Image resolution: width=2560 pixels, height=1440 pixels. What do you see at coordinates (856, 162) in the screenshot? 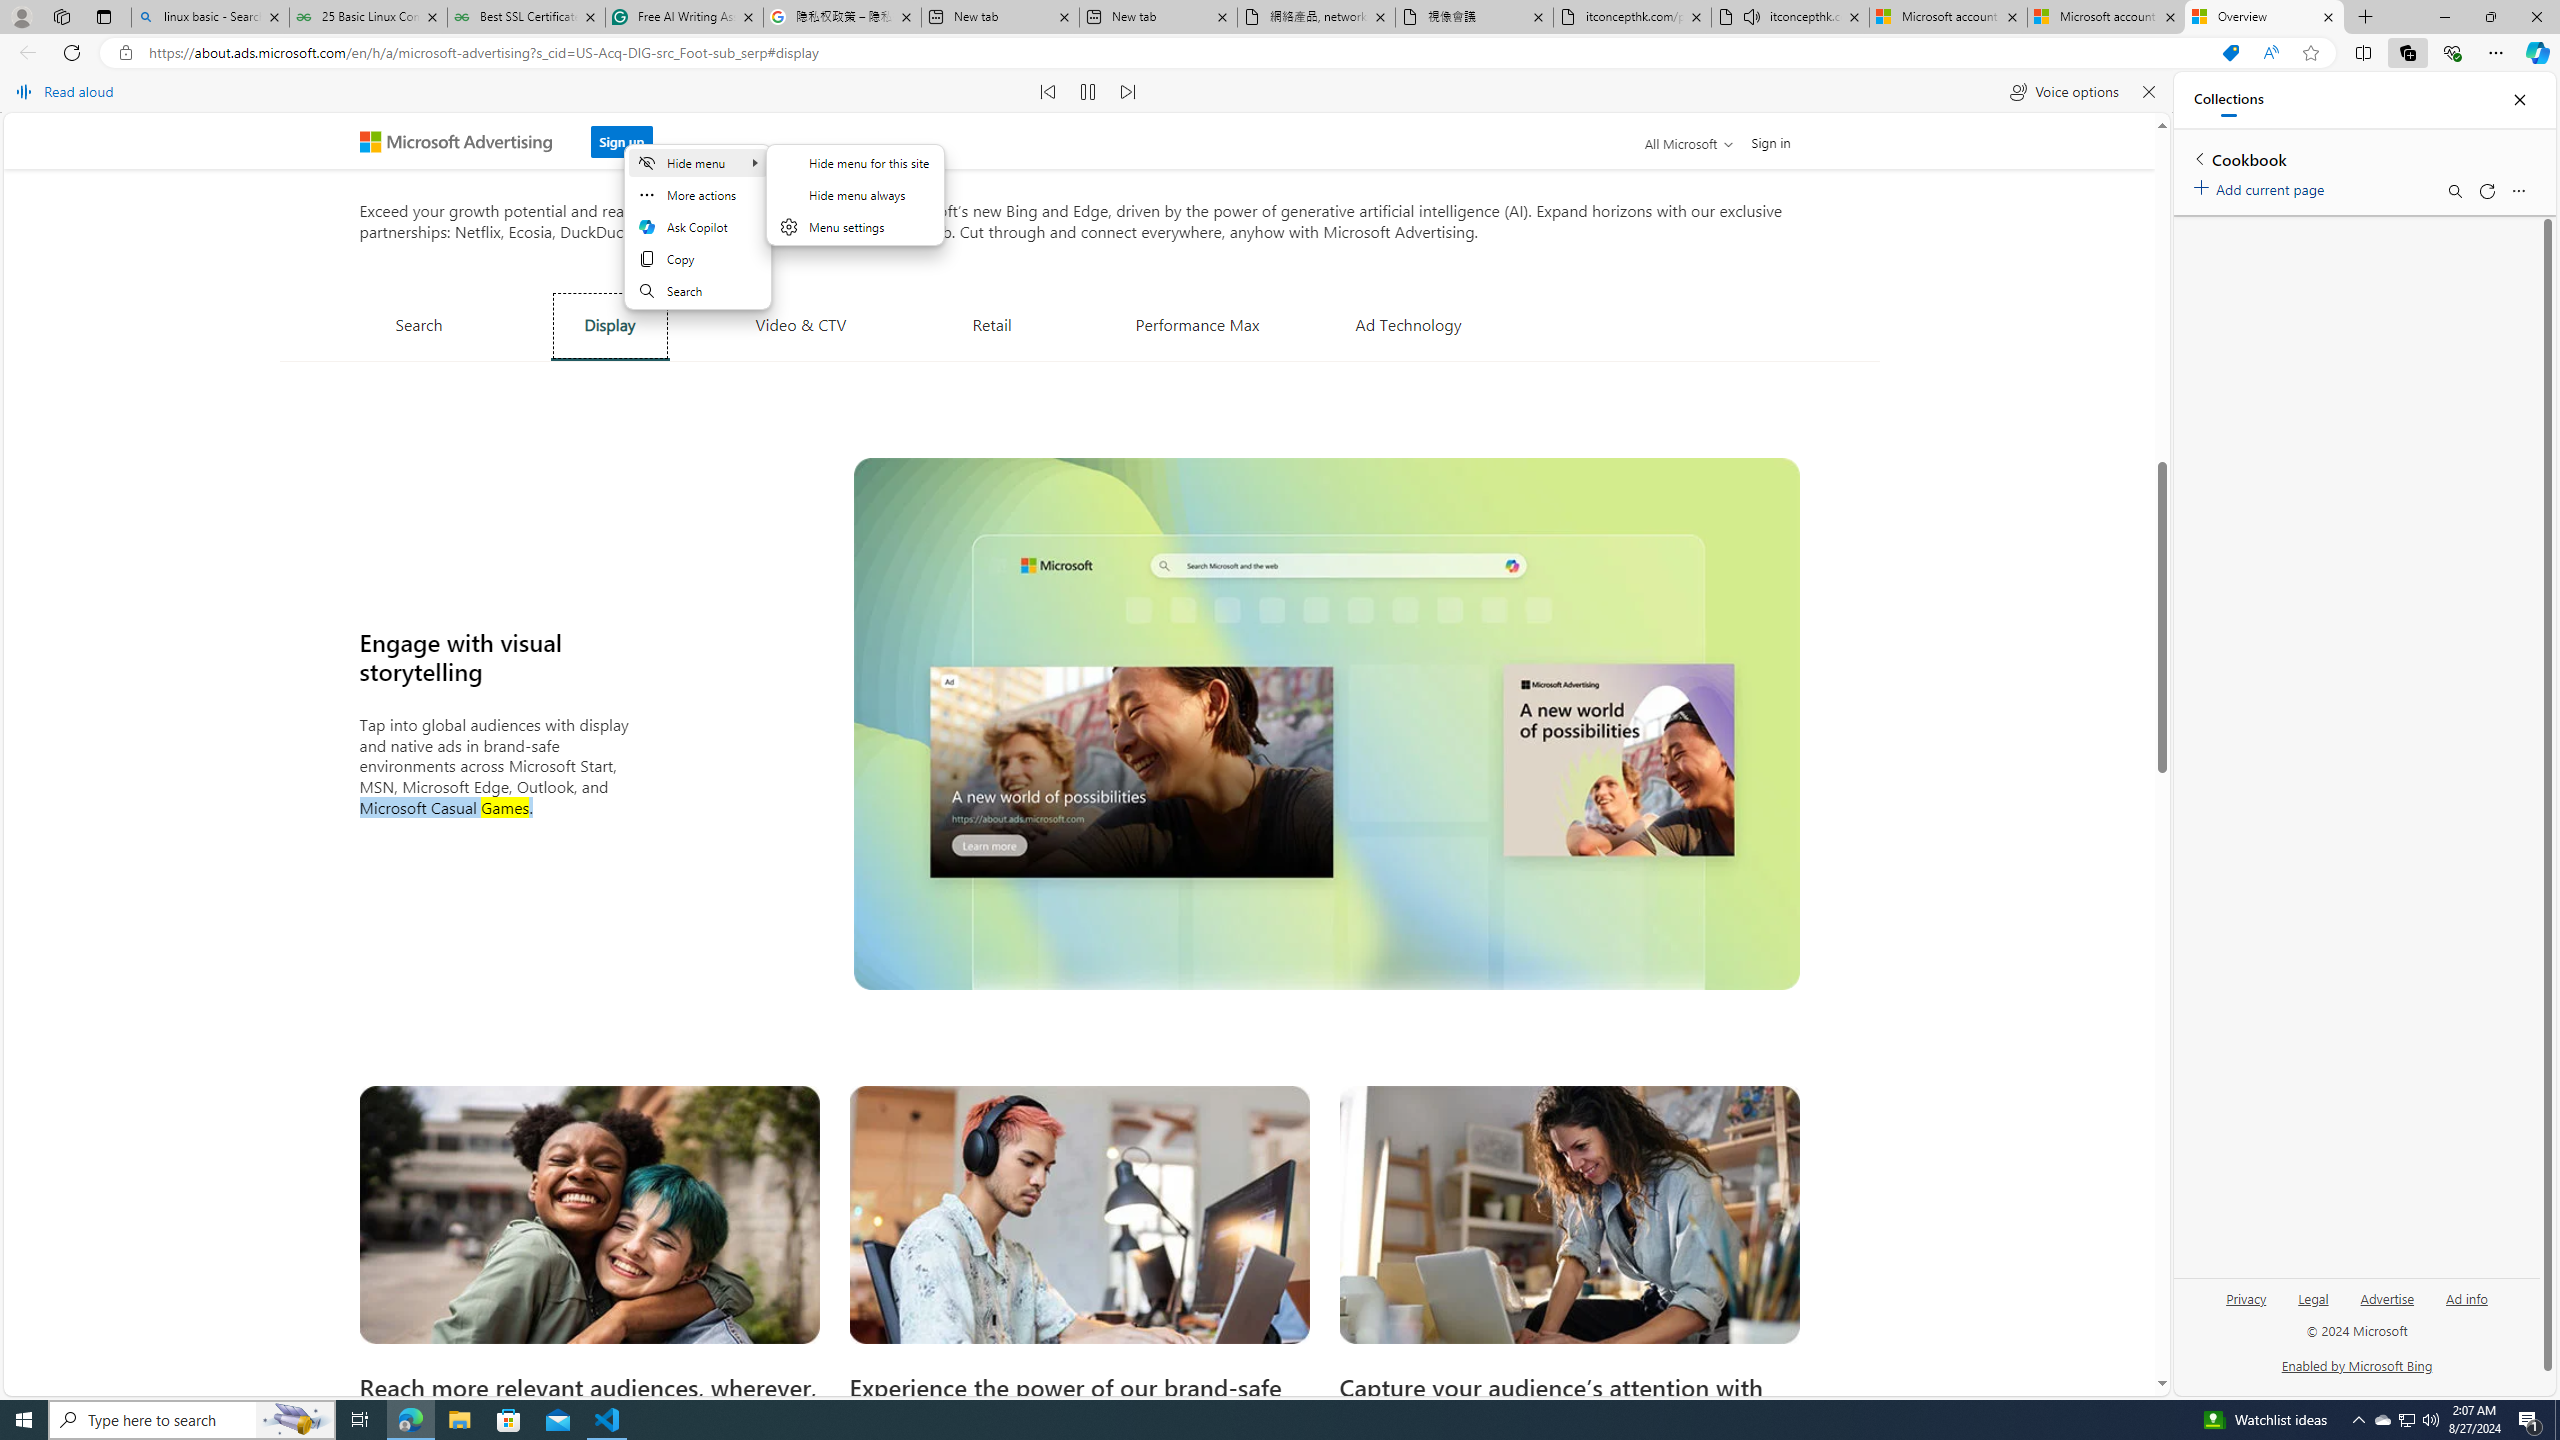
I see `Hide menu for this site` at bounding box center [856, 162].